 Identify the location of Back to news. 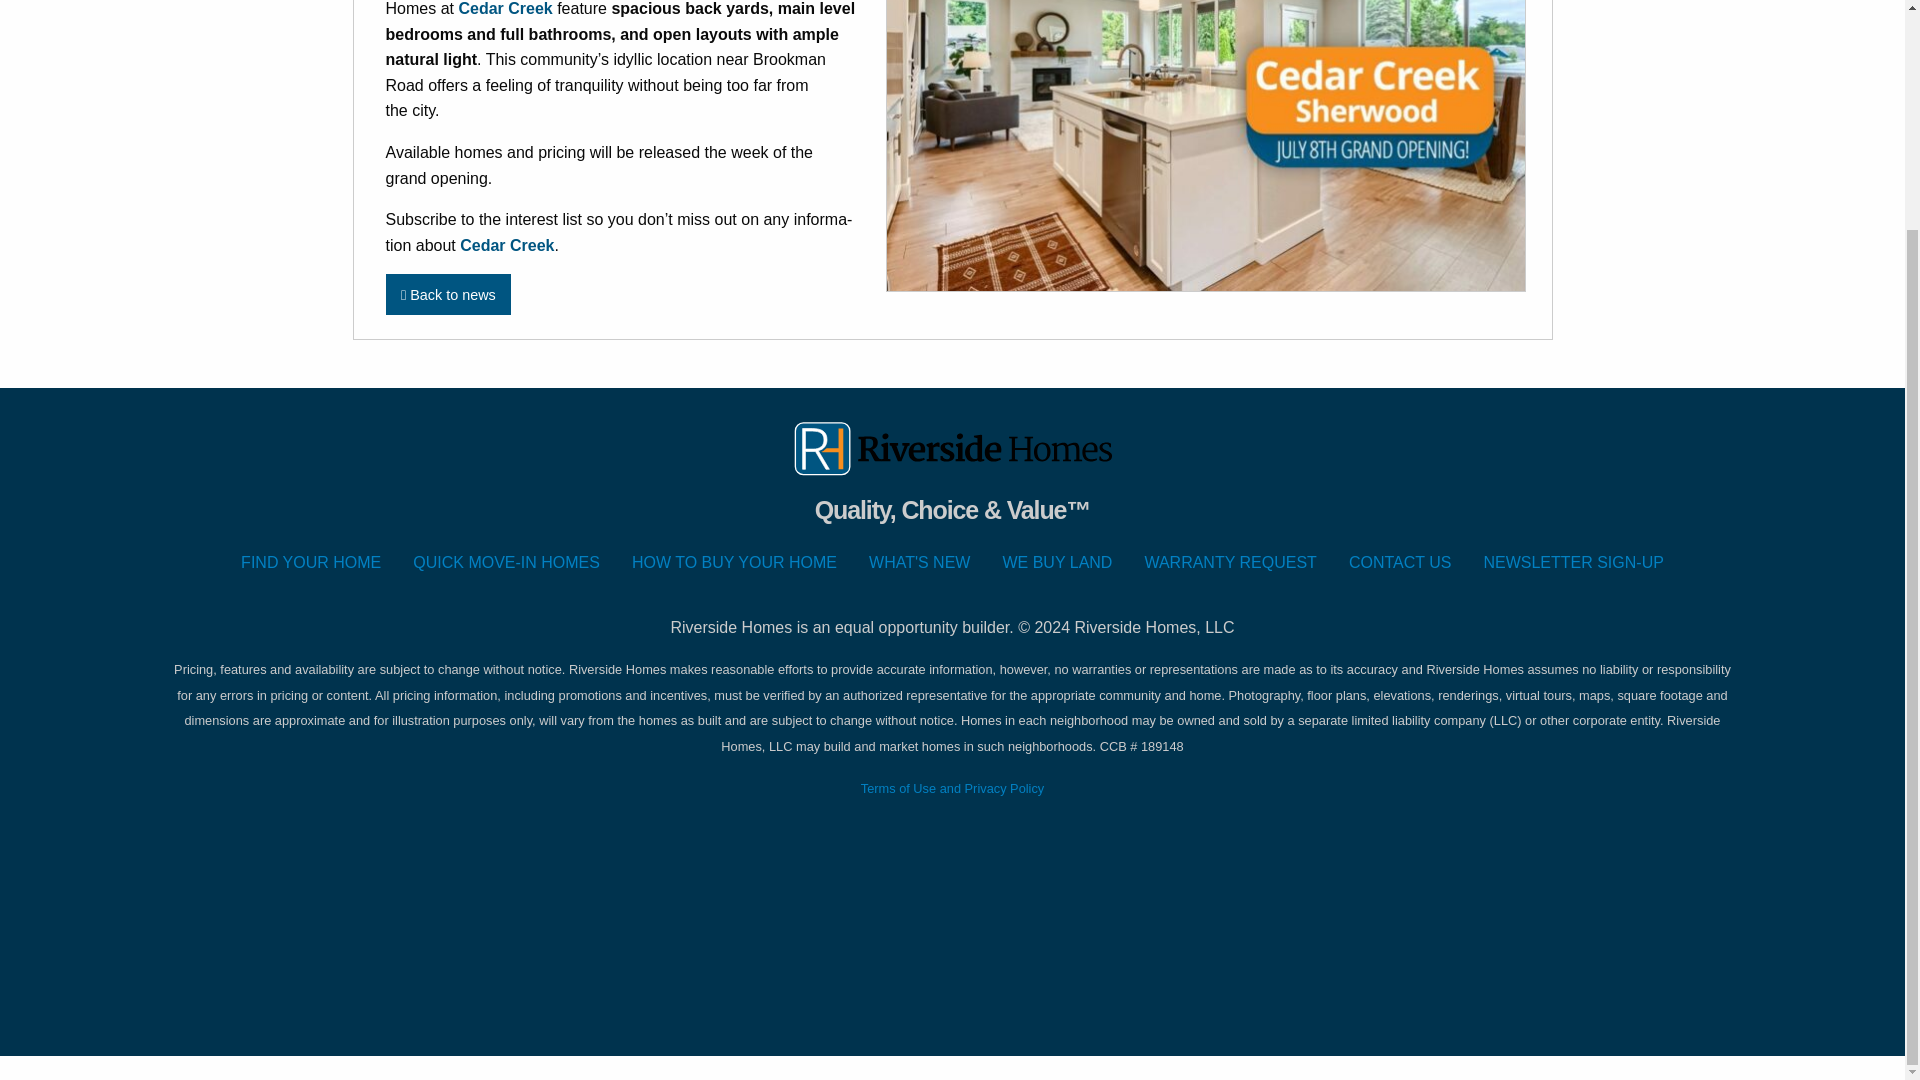
(448, 294).